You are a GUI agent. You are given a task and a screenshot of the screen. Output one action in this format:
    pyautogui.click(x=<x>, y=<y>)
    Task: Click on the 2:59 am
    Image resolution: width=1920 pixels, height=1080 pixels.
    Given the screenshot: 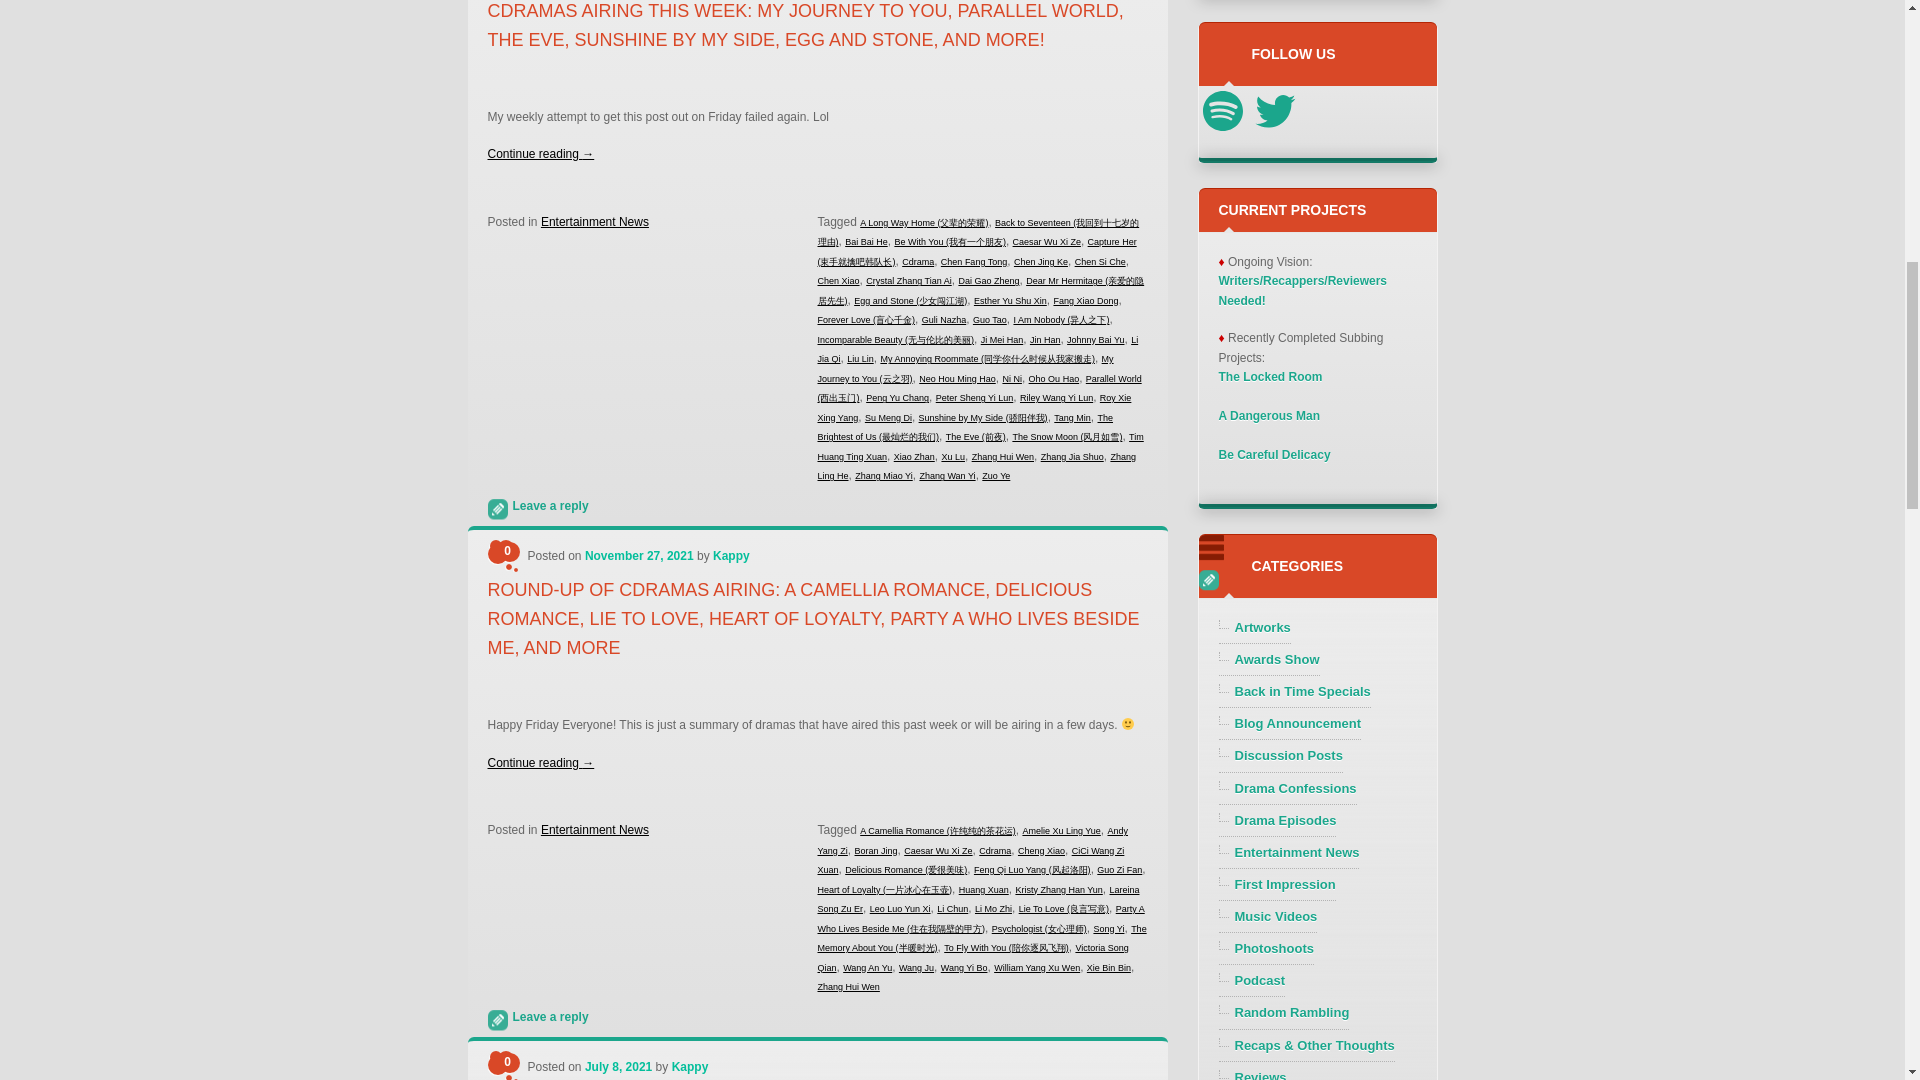 What is the action you would take?
    pyautogui.click(x=639, y=555)
    